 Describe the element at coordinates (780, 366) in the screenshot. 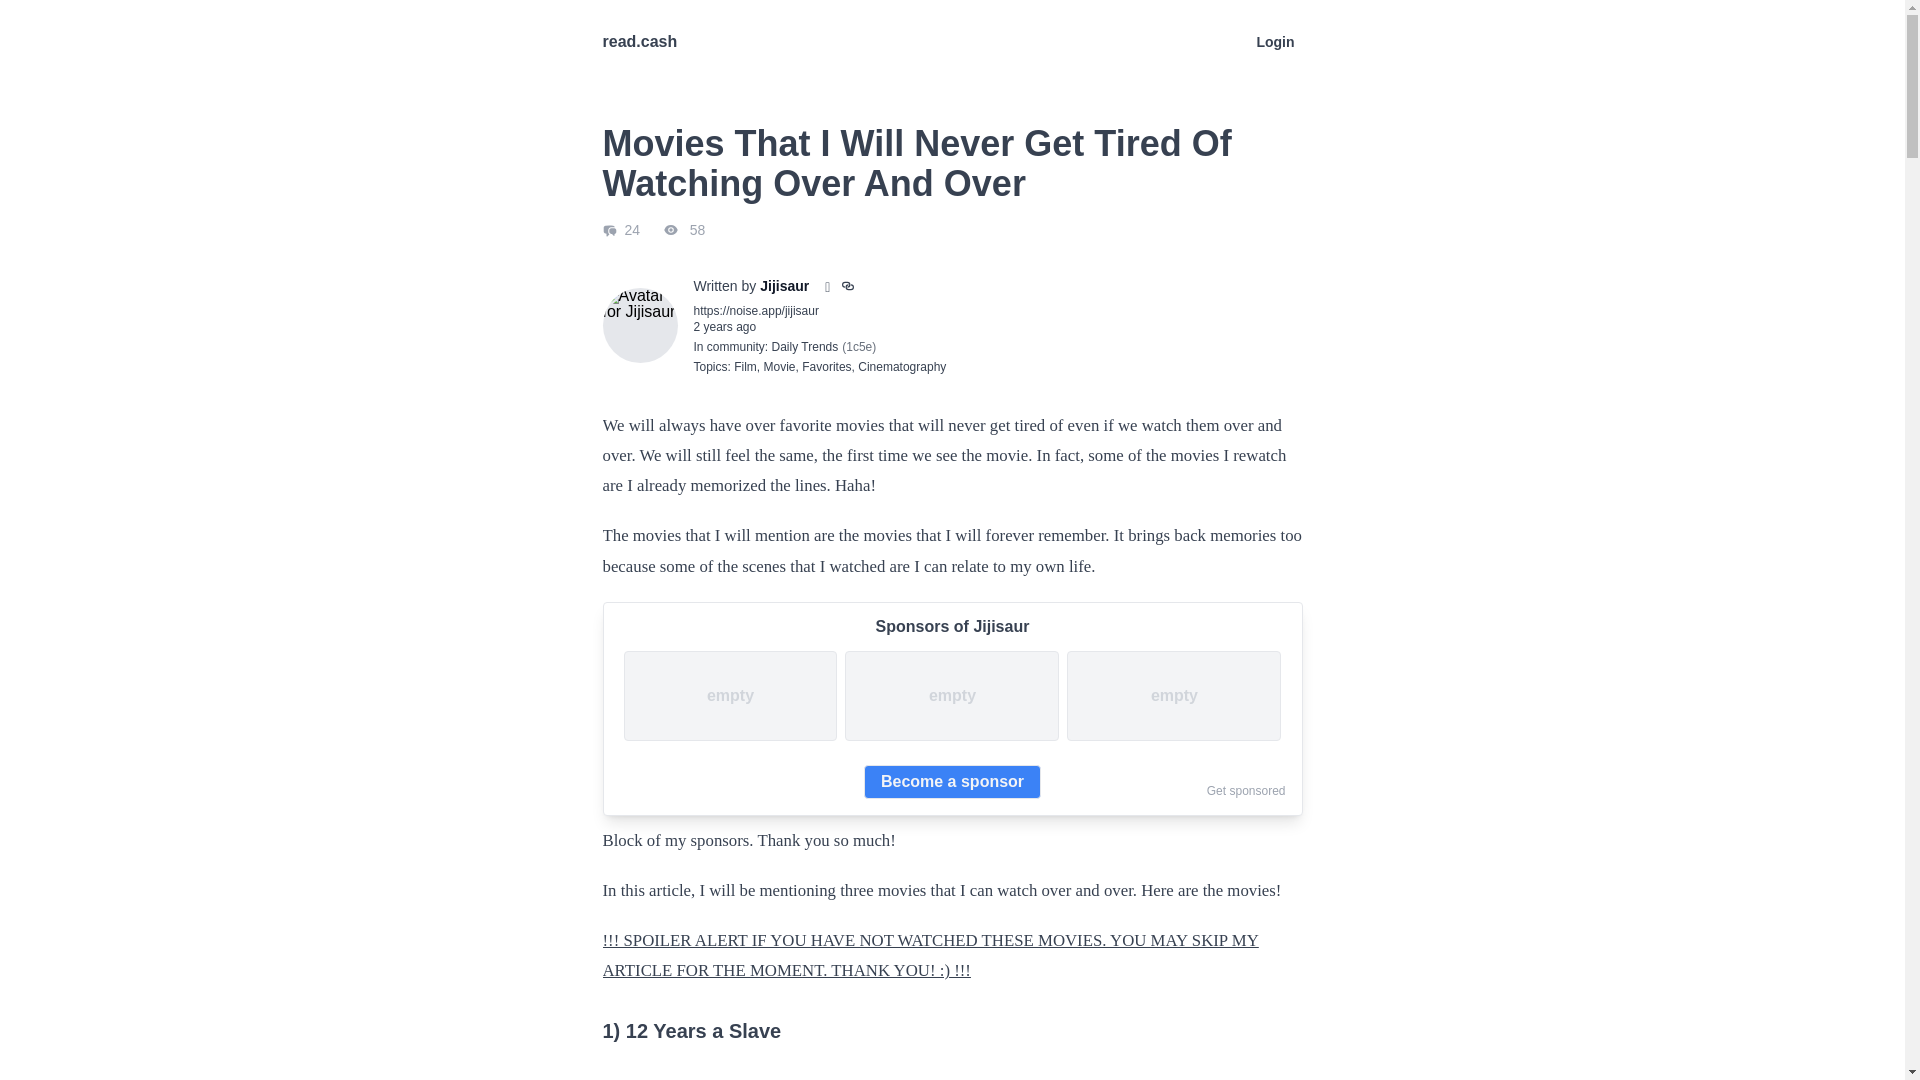

I see `Movie` at that location.